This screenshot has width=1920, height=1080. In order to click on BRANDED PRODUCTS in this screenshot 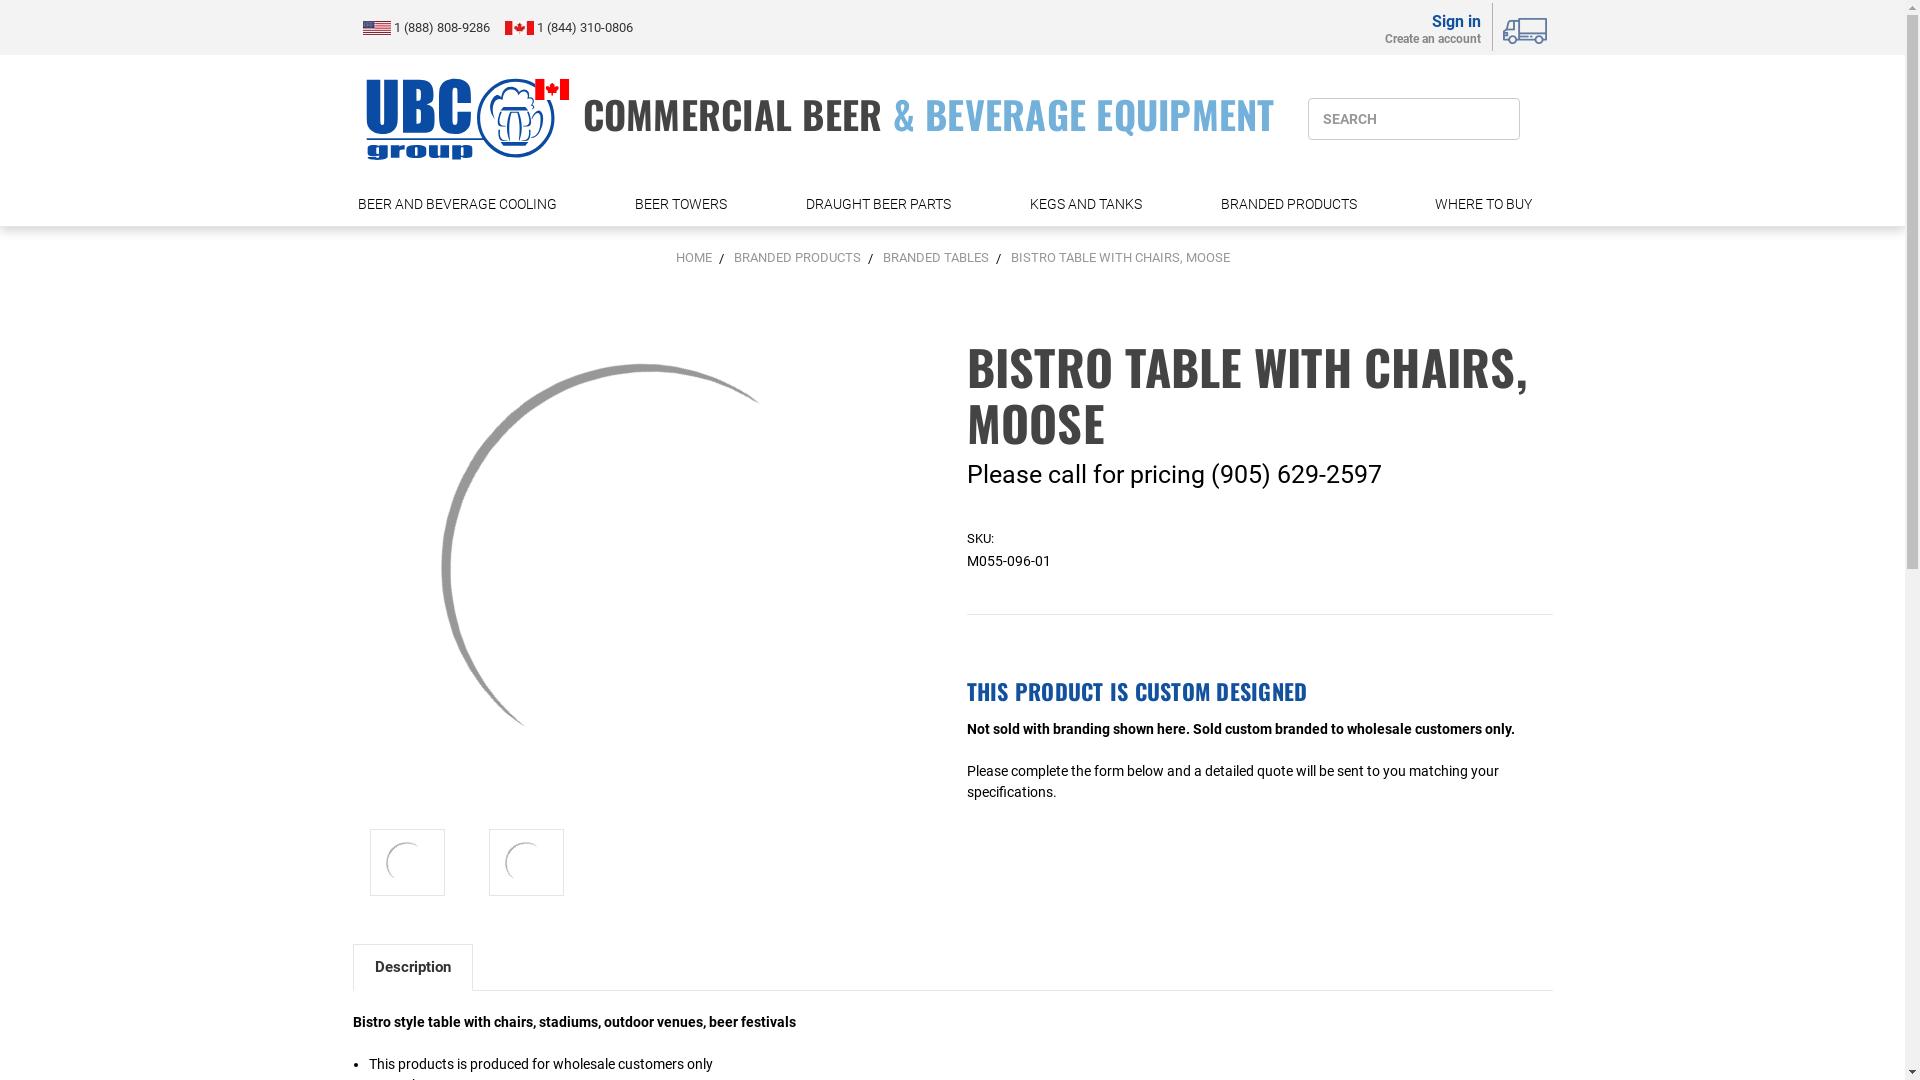, I will do `click(798, 258)`.